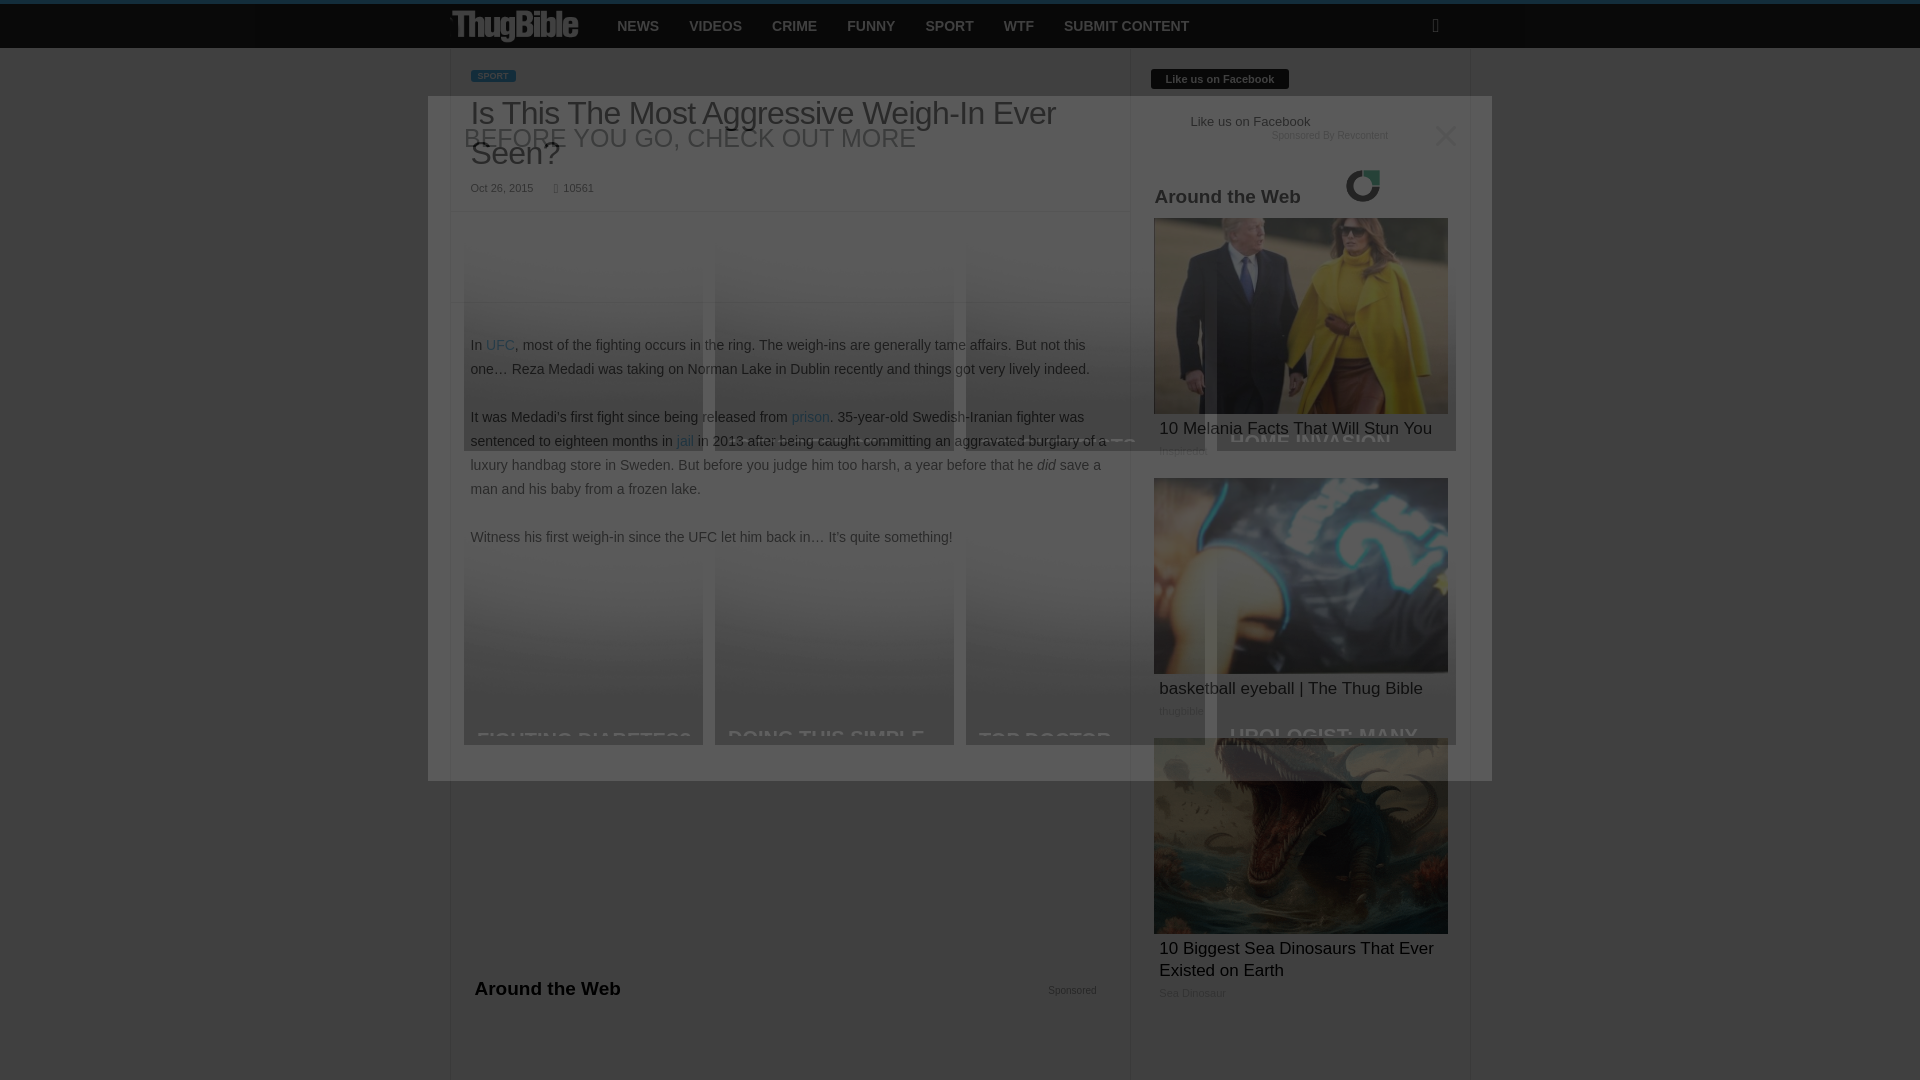 This screenshot has width=1920, height=1080. What do you see at coordinates (688, 441) in the screenshot?
I see `jail ` at bounding box center [688, 441].